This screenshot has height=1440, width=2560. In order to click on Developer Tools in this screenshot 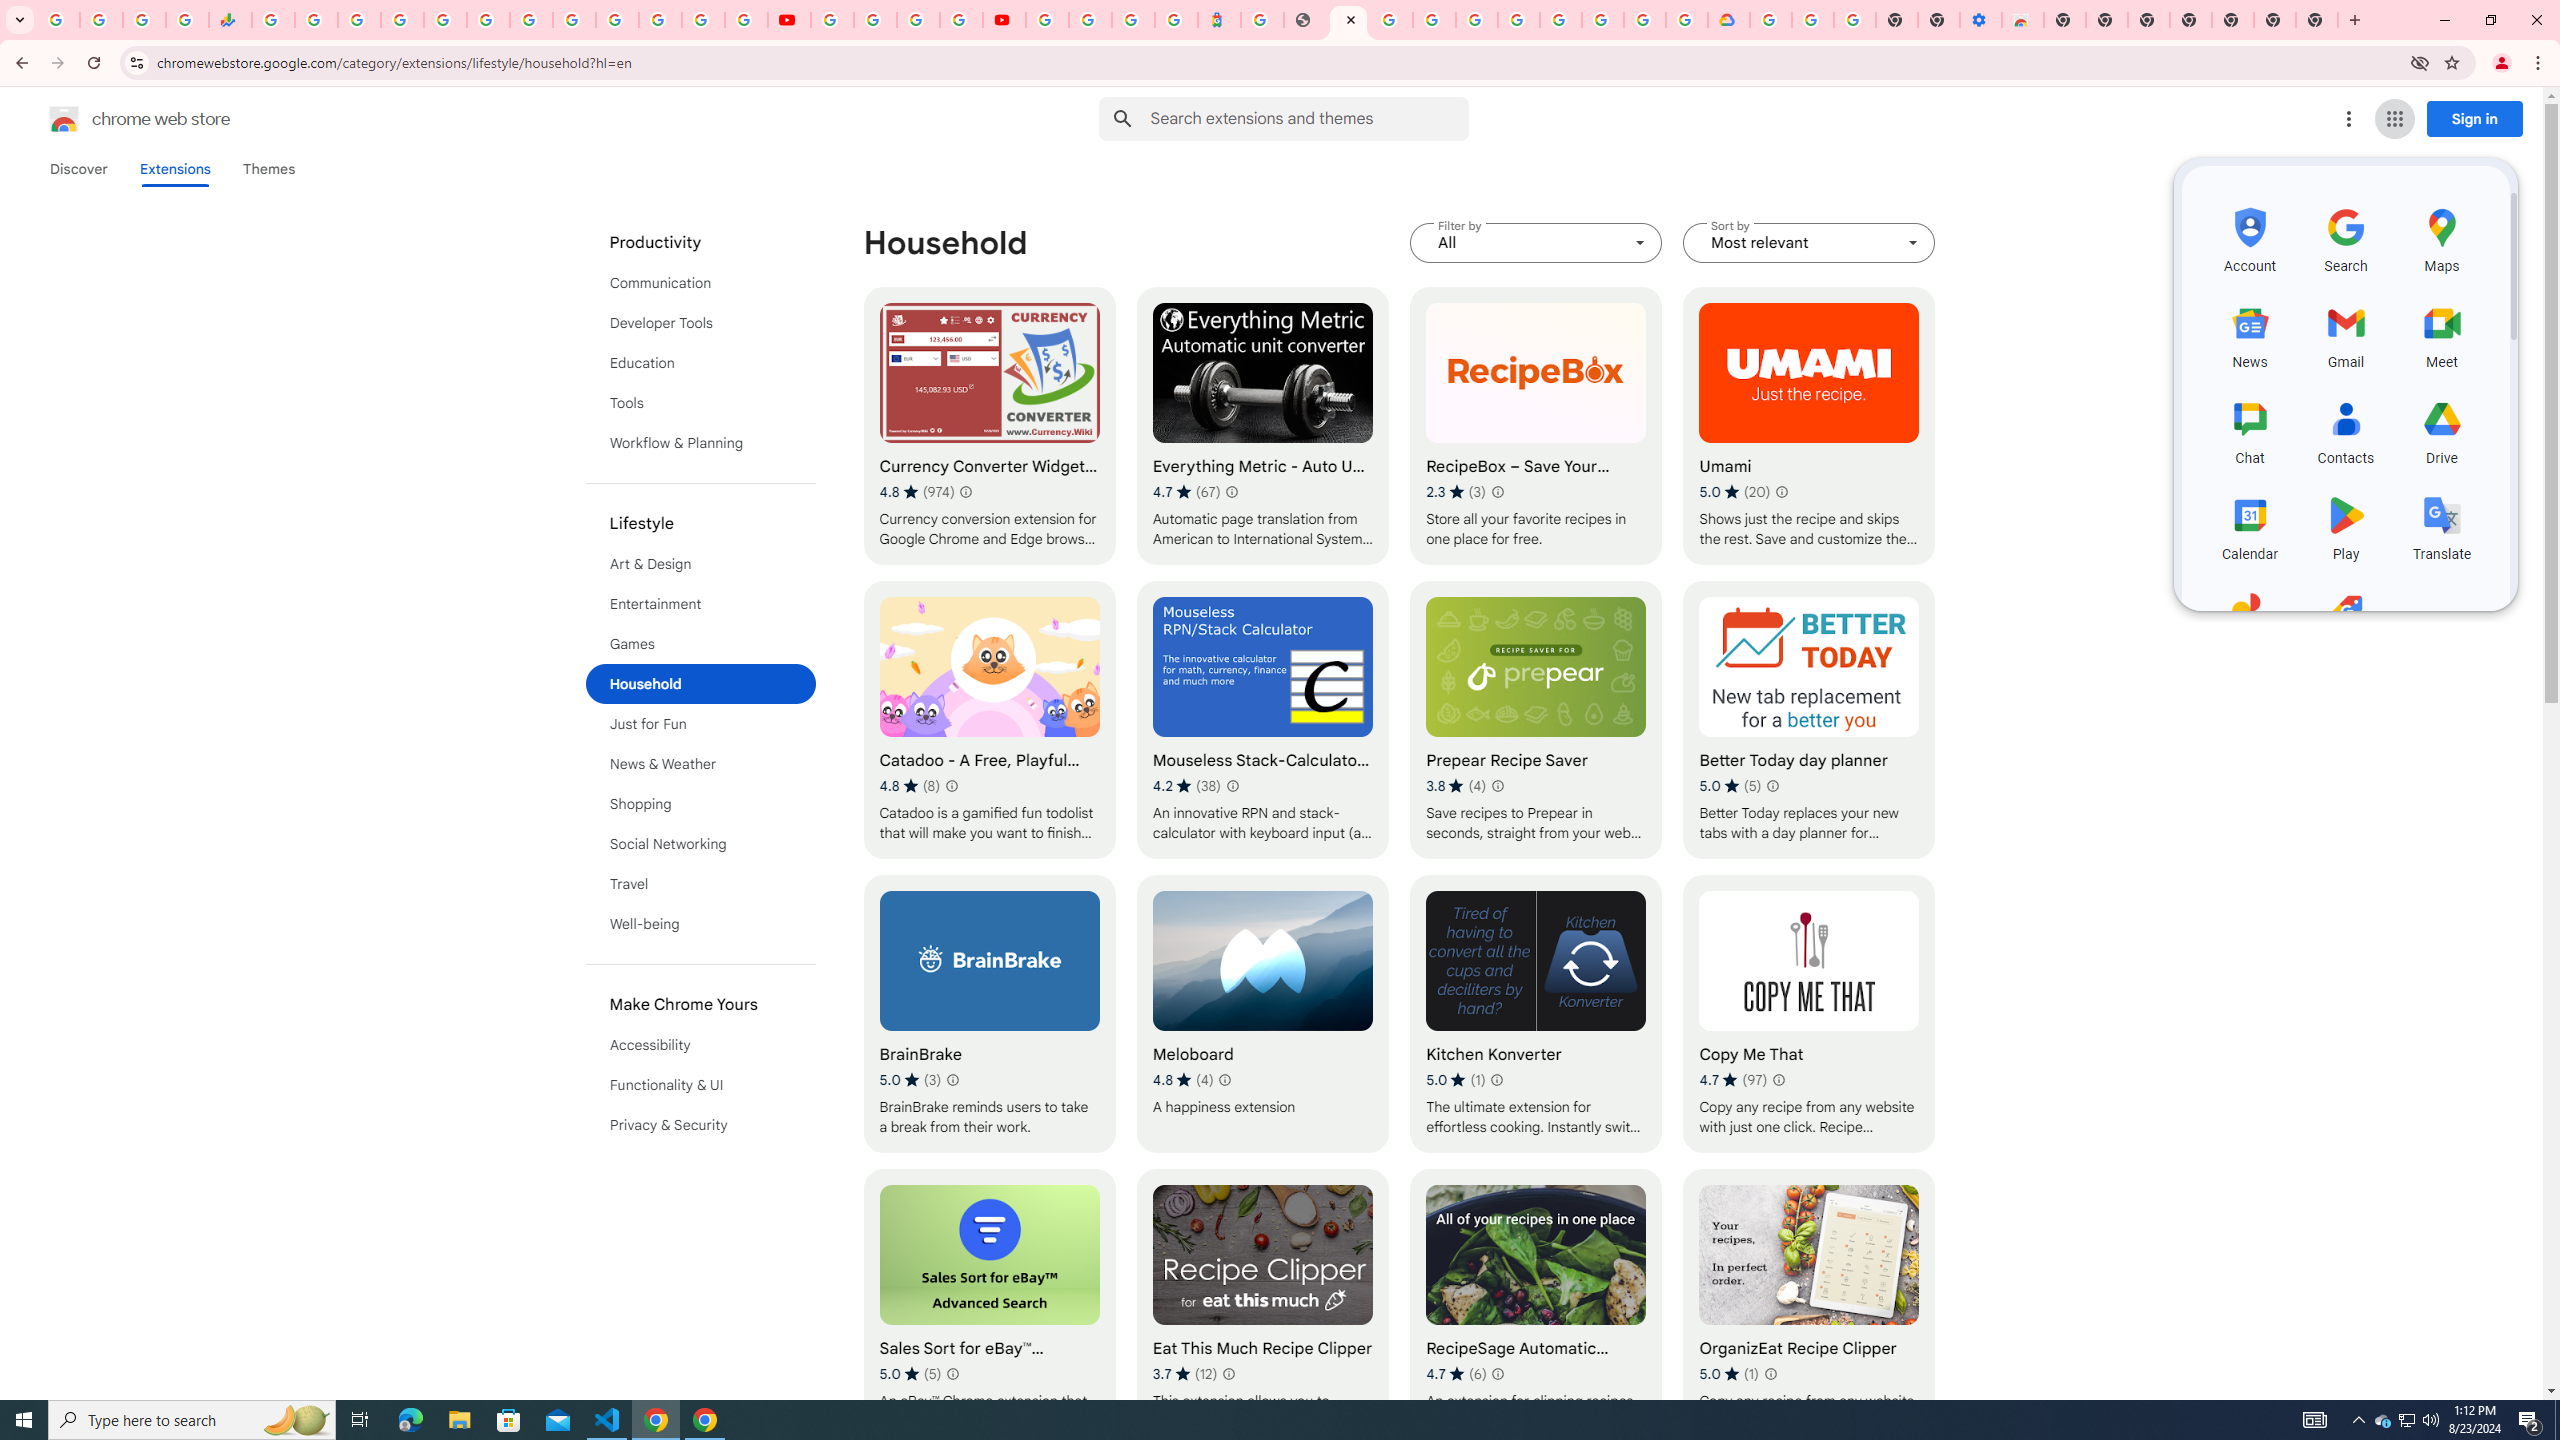, I will do `click(701, 322)`.